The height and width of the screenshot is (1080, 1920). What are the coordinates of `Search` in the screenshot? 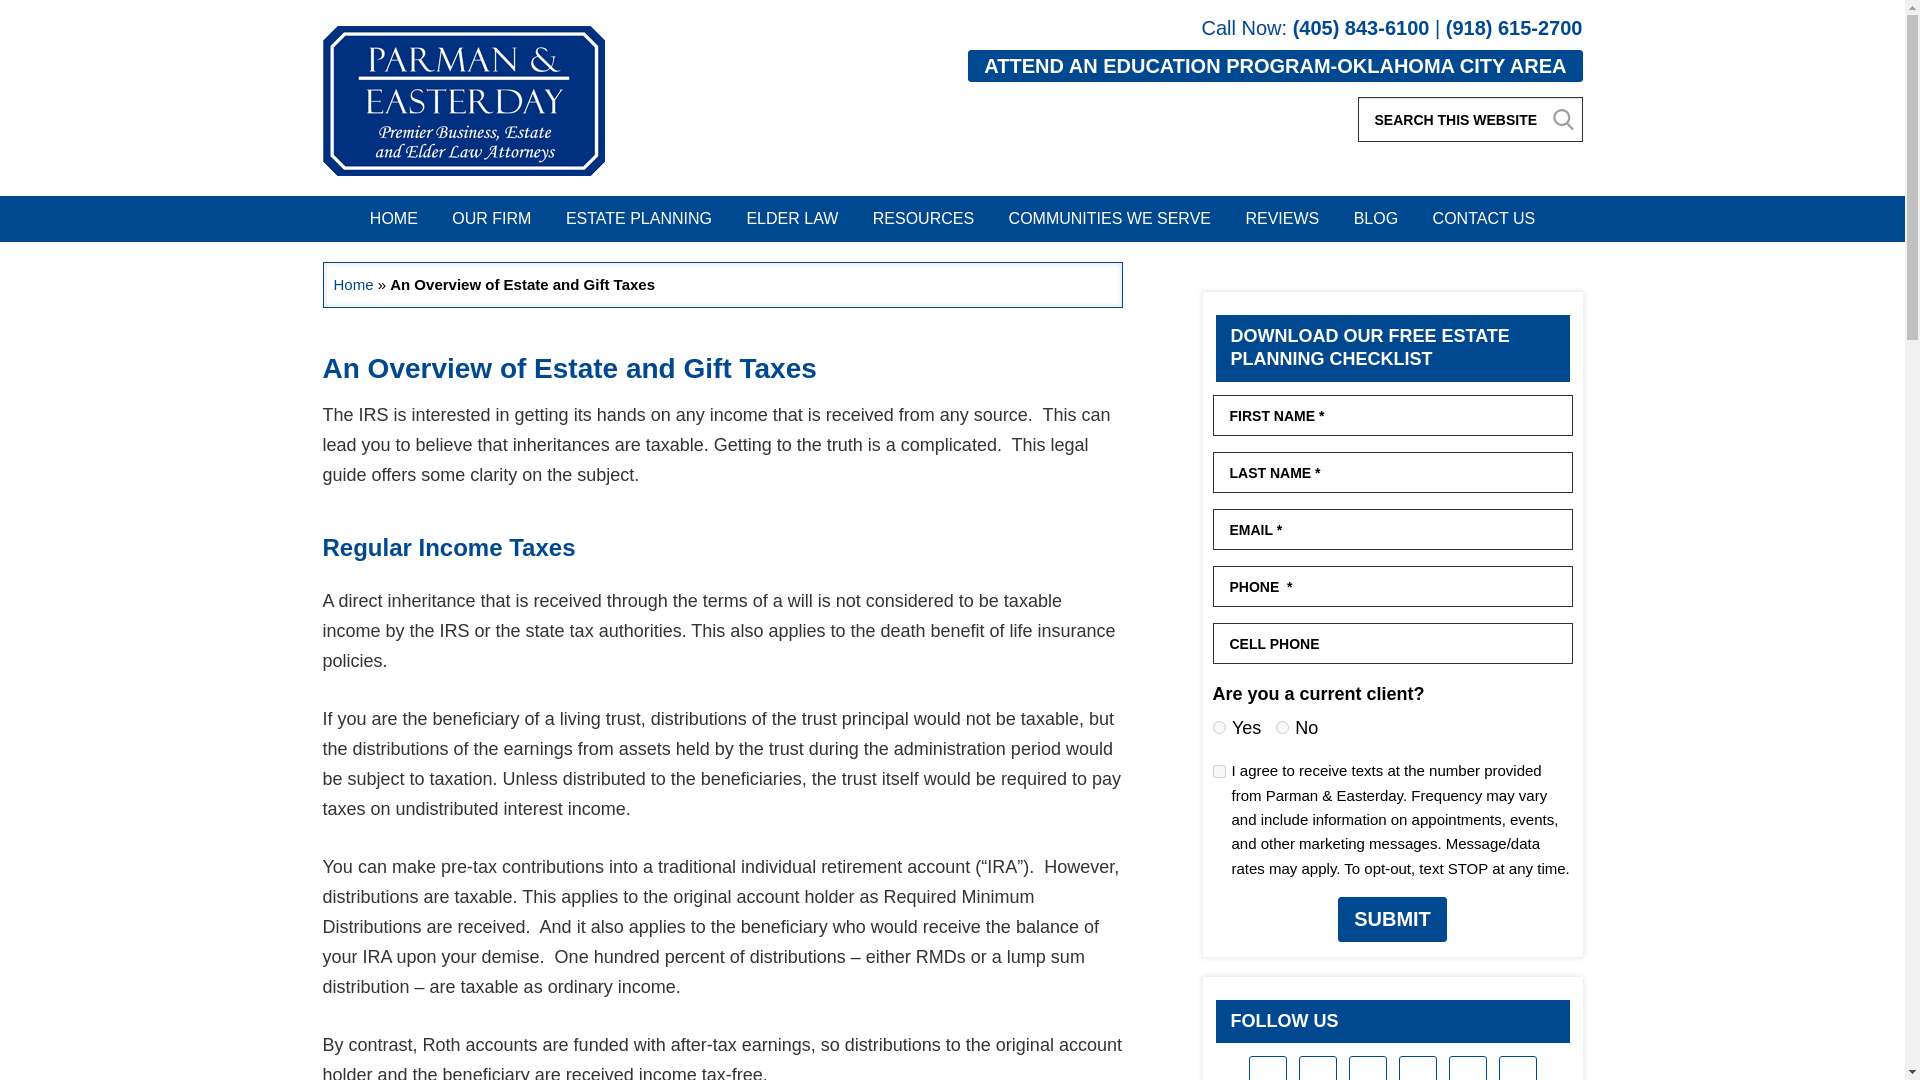 It's located at (1562, 118).